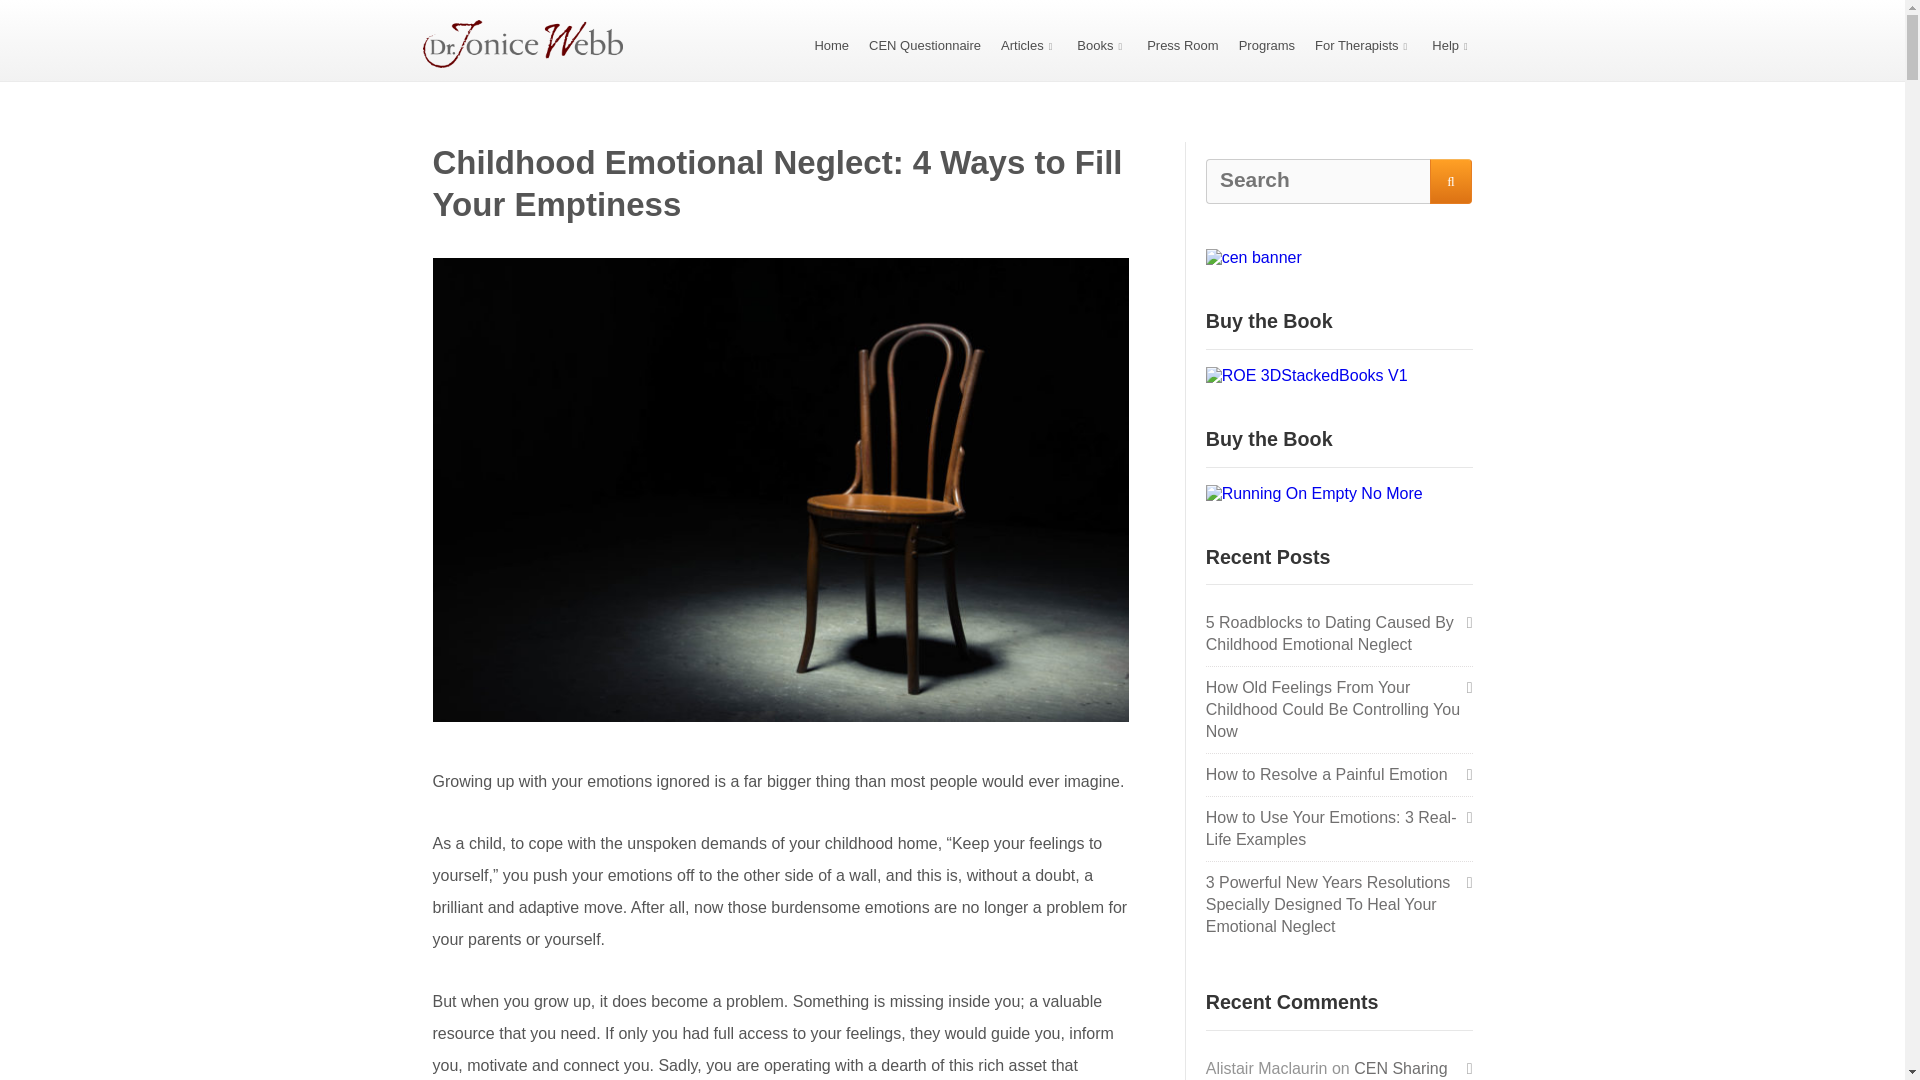 The image size is (1920, 1080). What do you see at coordinates (1363, 44) in the screenshot?
I see `For Therapists` at bounding box center [1363, 44].